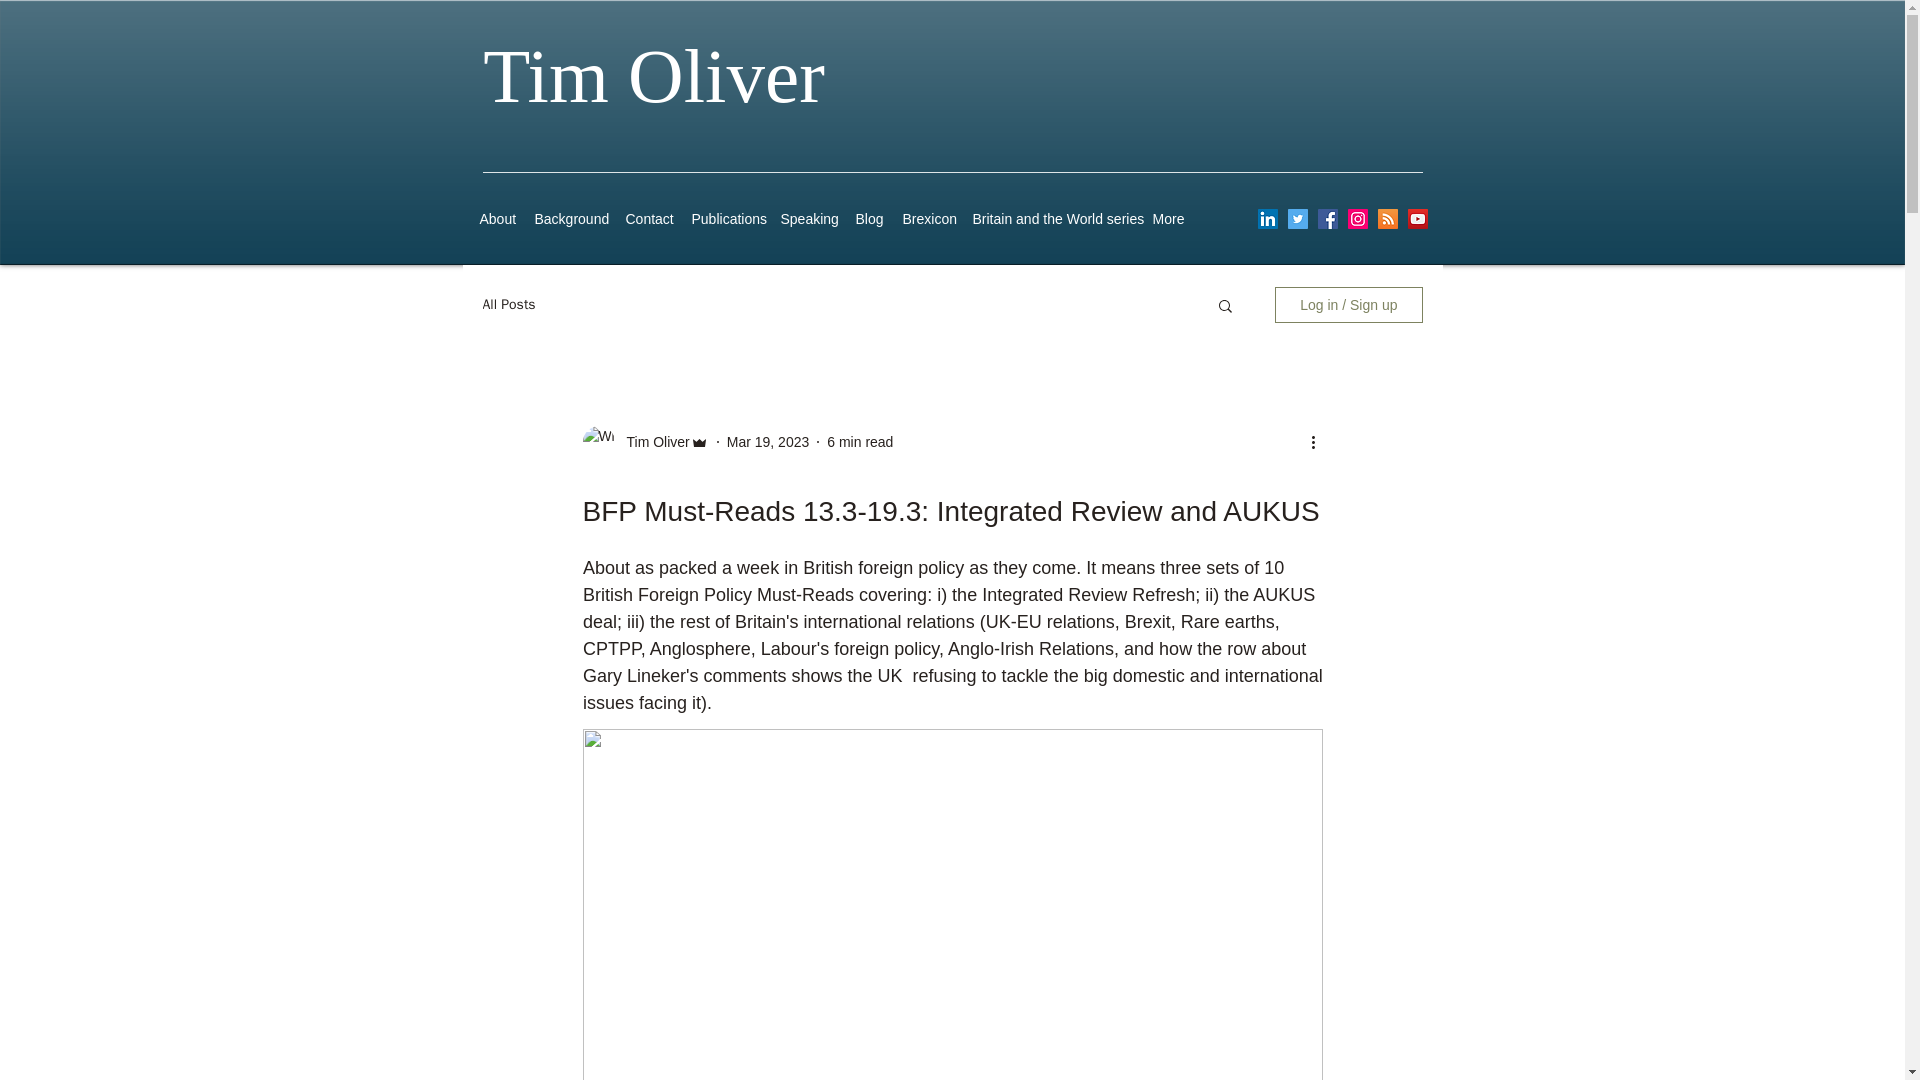  Describe the element at coordinates (806, 218) in the screenshot. I see `Speaking` at that location.